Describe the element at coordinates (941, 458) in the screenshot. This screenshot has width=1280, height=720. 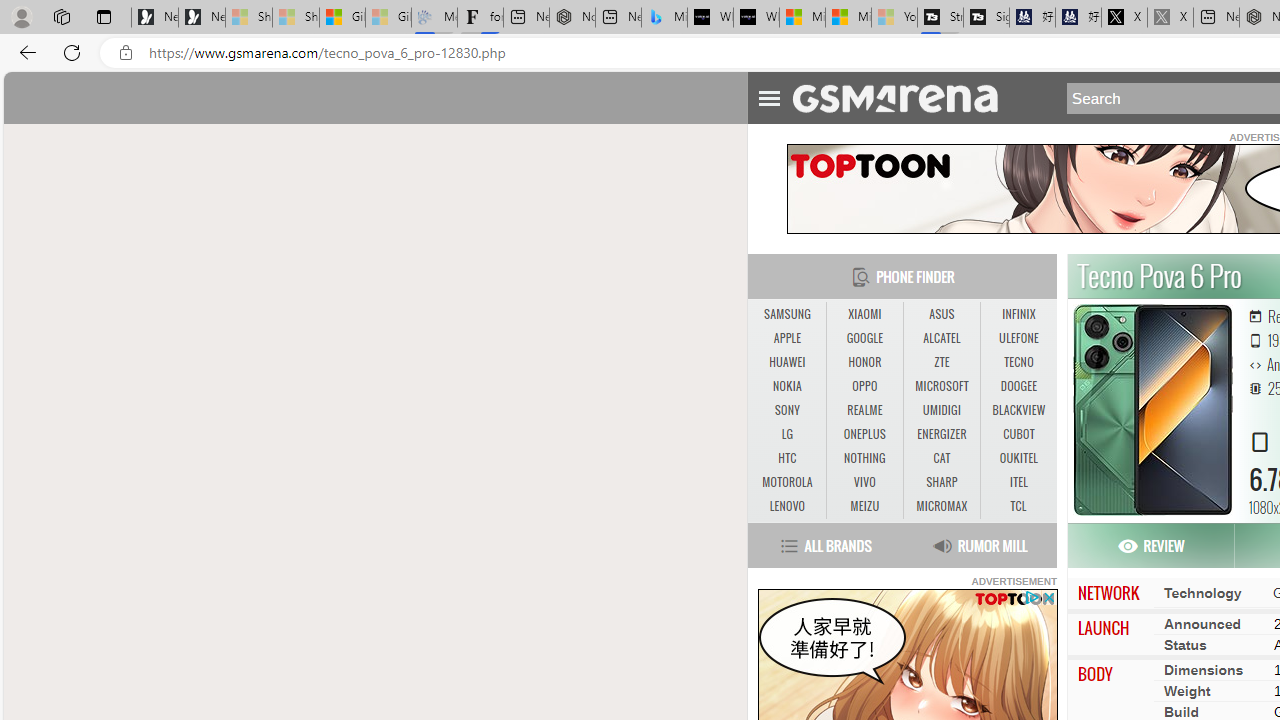
I see `CAT` at that location.